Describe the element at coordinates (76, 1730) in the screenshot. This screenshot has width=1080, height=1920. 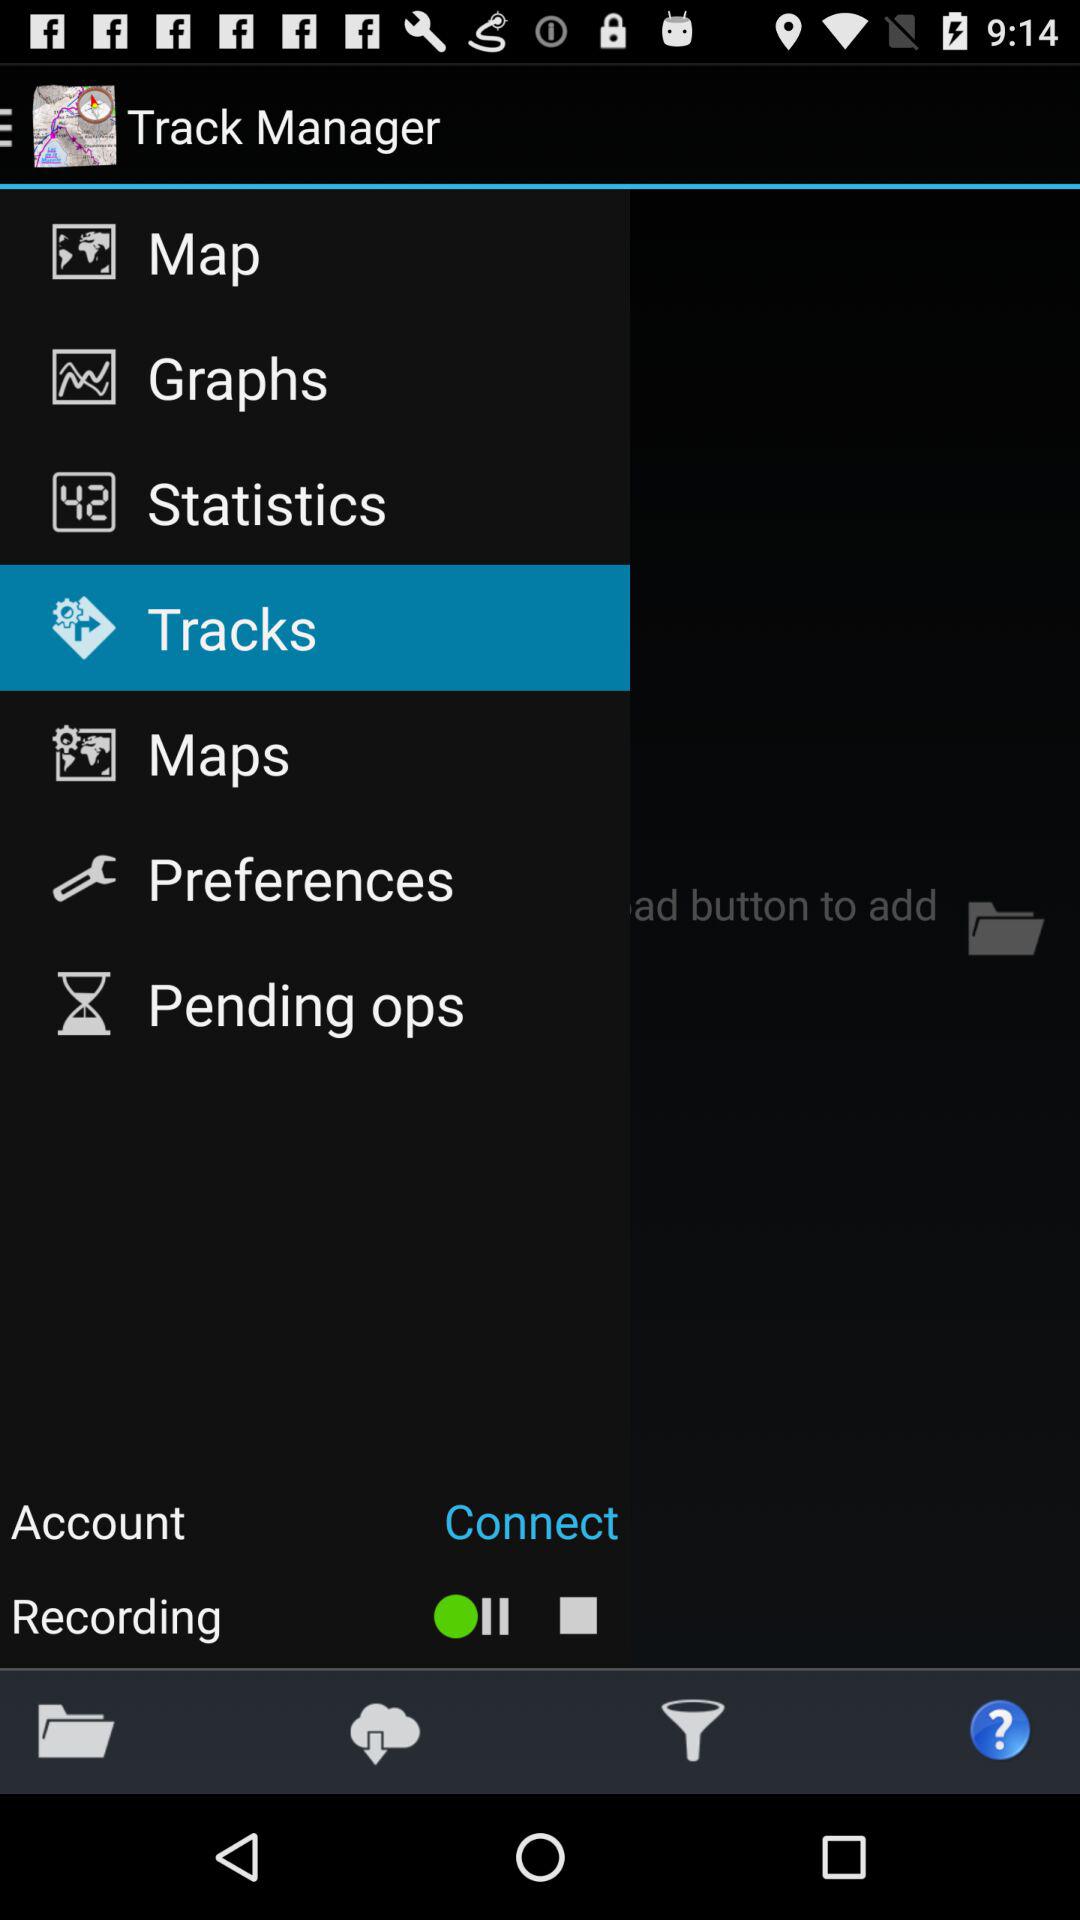
I see `press the app below no tracks loaded` at that location.